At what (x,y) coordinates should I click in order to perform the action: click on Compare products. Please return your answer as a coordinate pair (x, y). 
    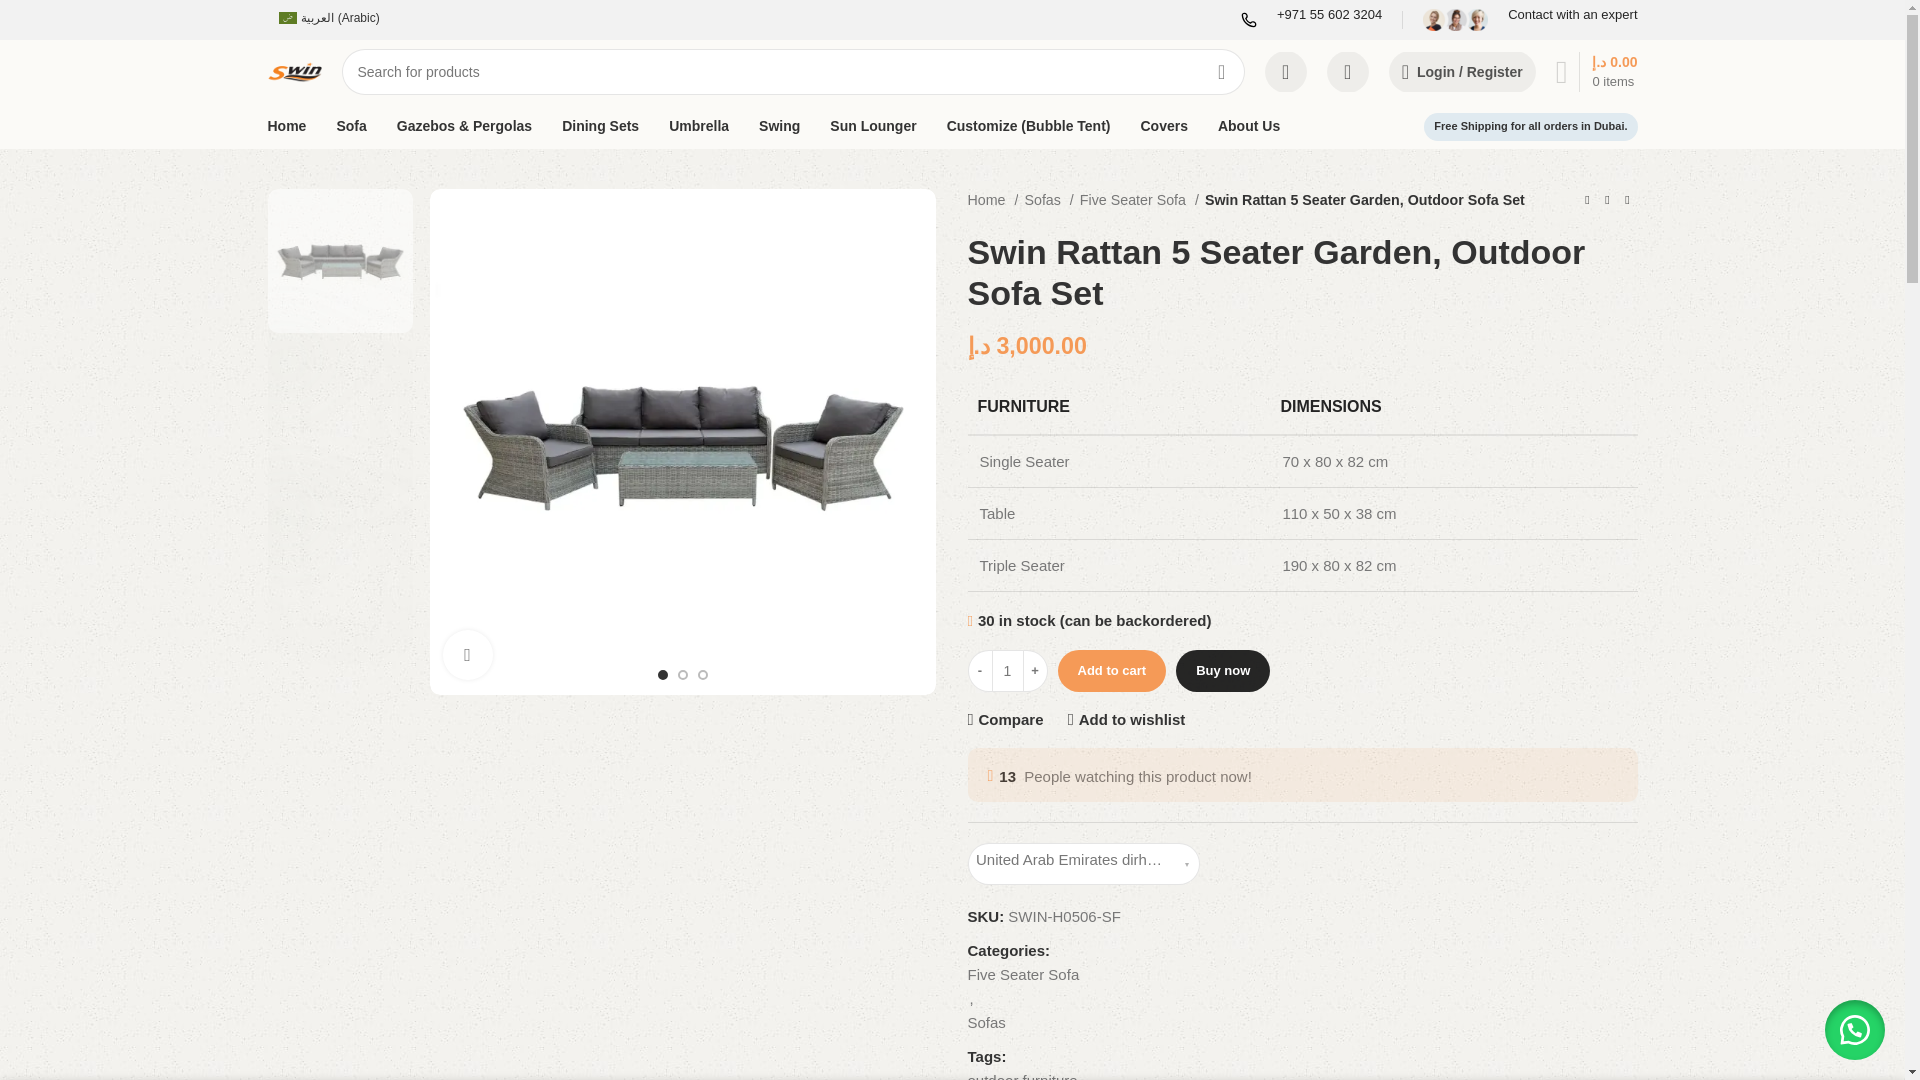
    Looking at the image, I should click on (1286, 71).